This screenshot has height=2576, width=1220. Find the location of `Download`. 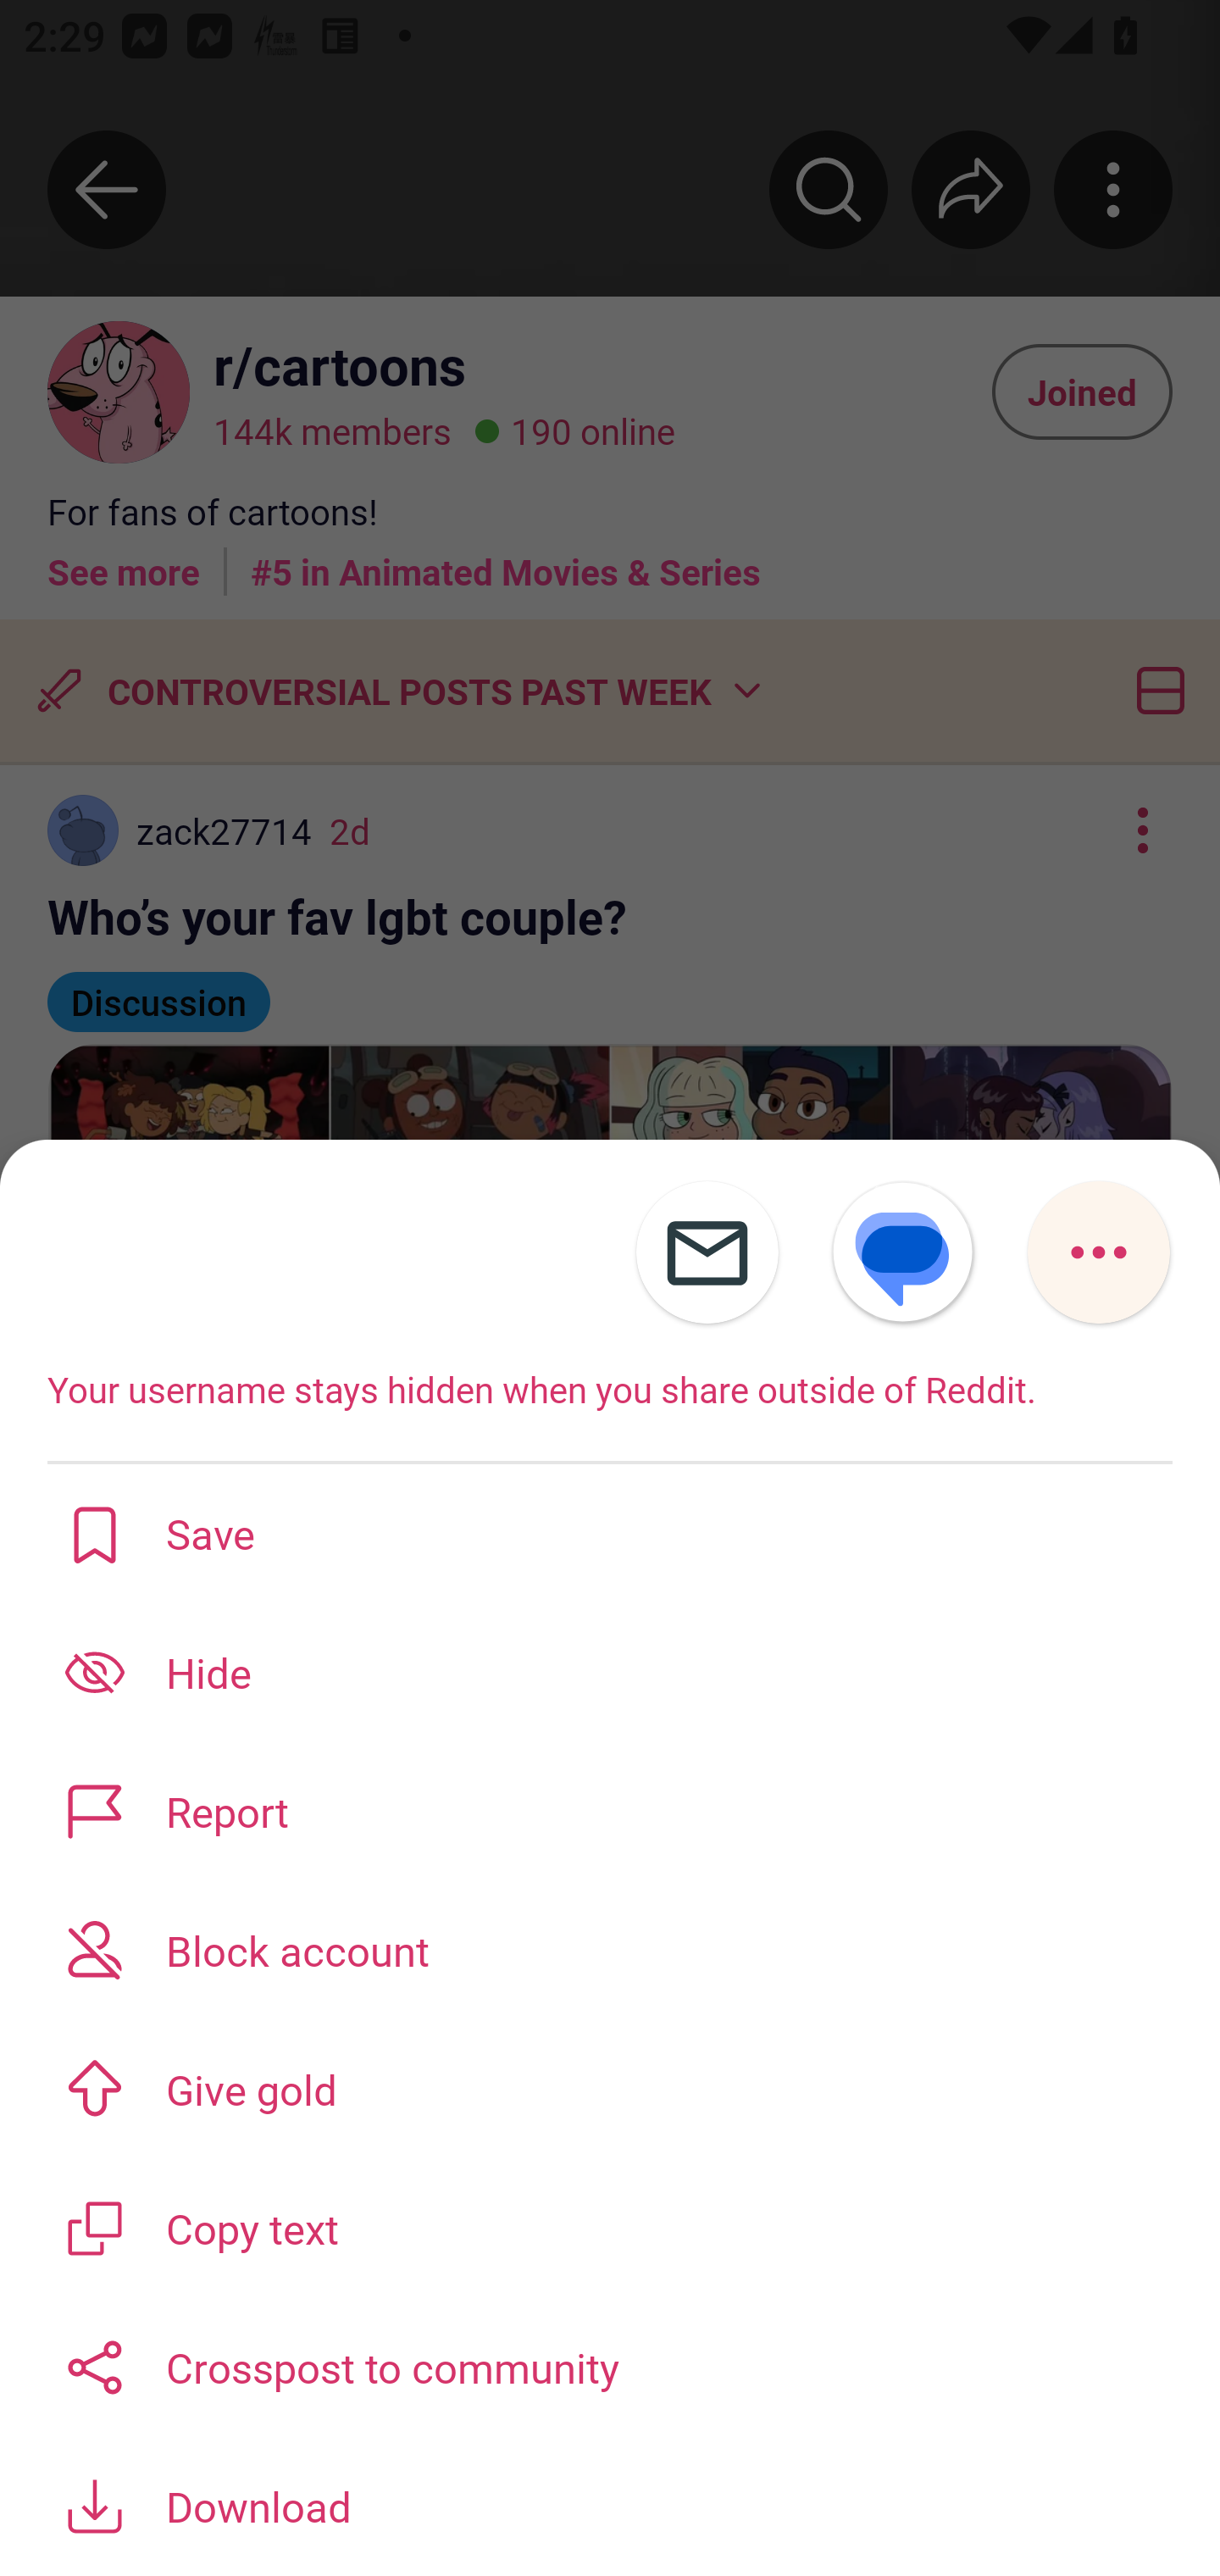

Download is located at coordinates (610, 2505).